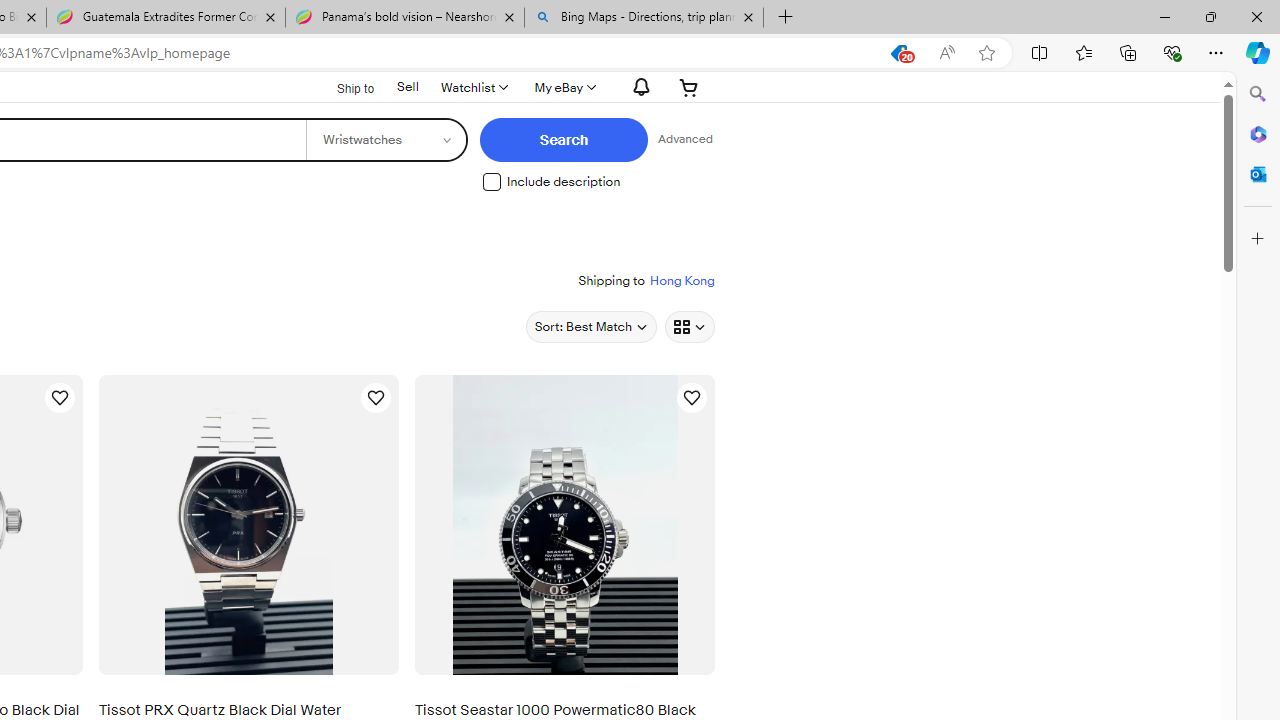 The image size is (1280, 720). I want to click on AutomationID: gh-eb-Alerts, so click(638, 87).